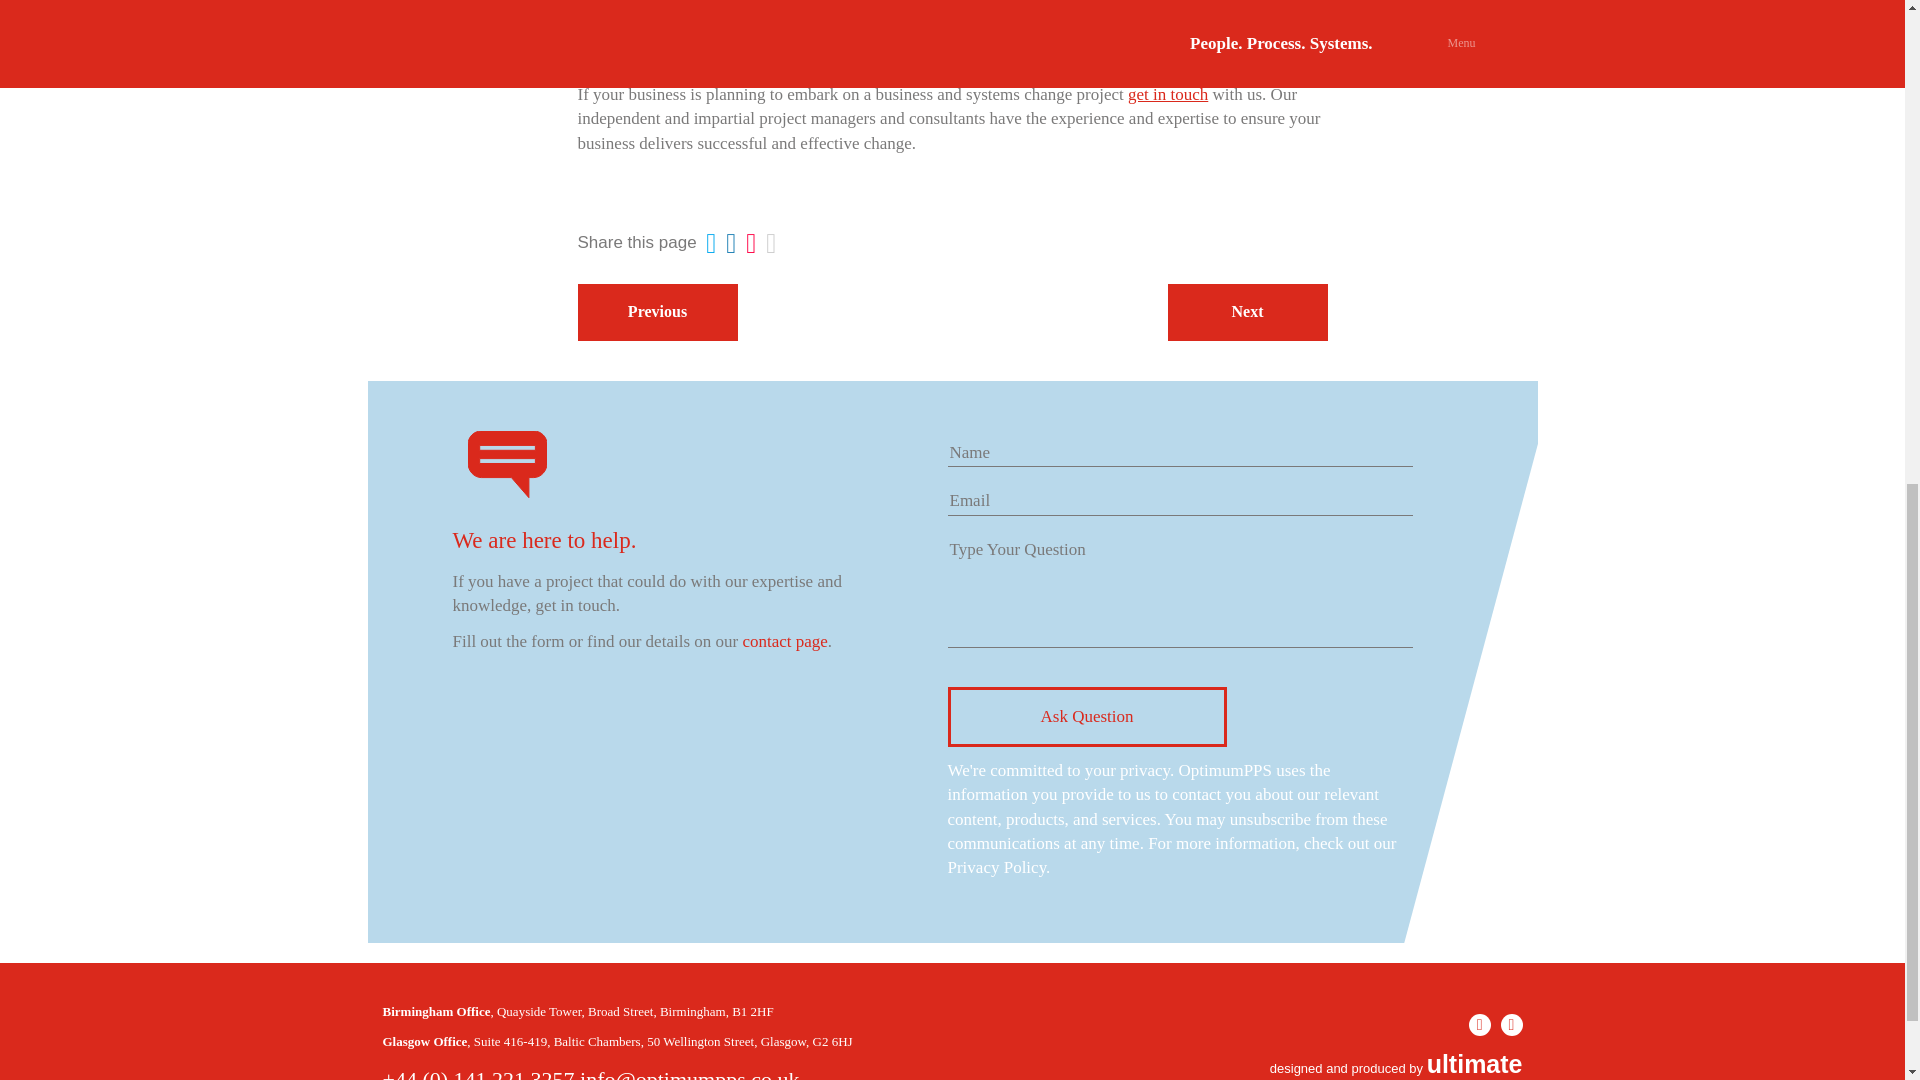 Image resolution: width=1920 pixels, height=1080 pixels. Describe the element at coordinates (784, 641) in the screenshot. I see `contact page` at that location.